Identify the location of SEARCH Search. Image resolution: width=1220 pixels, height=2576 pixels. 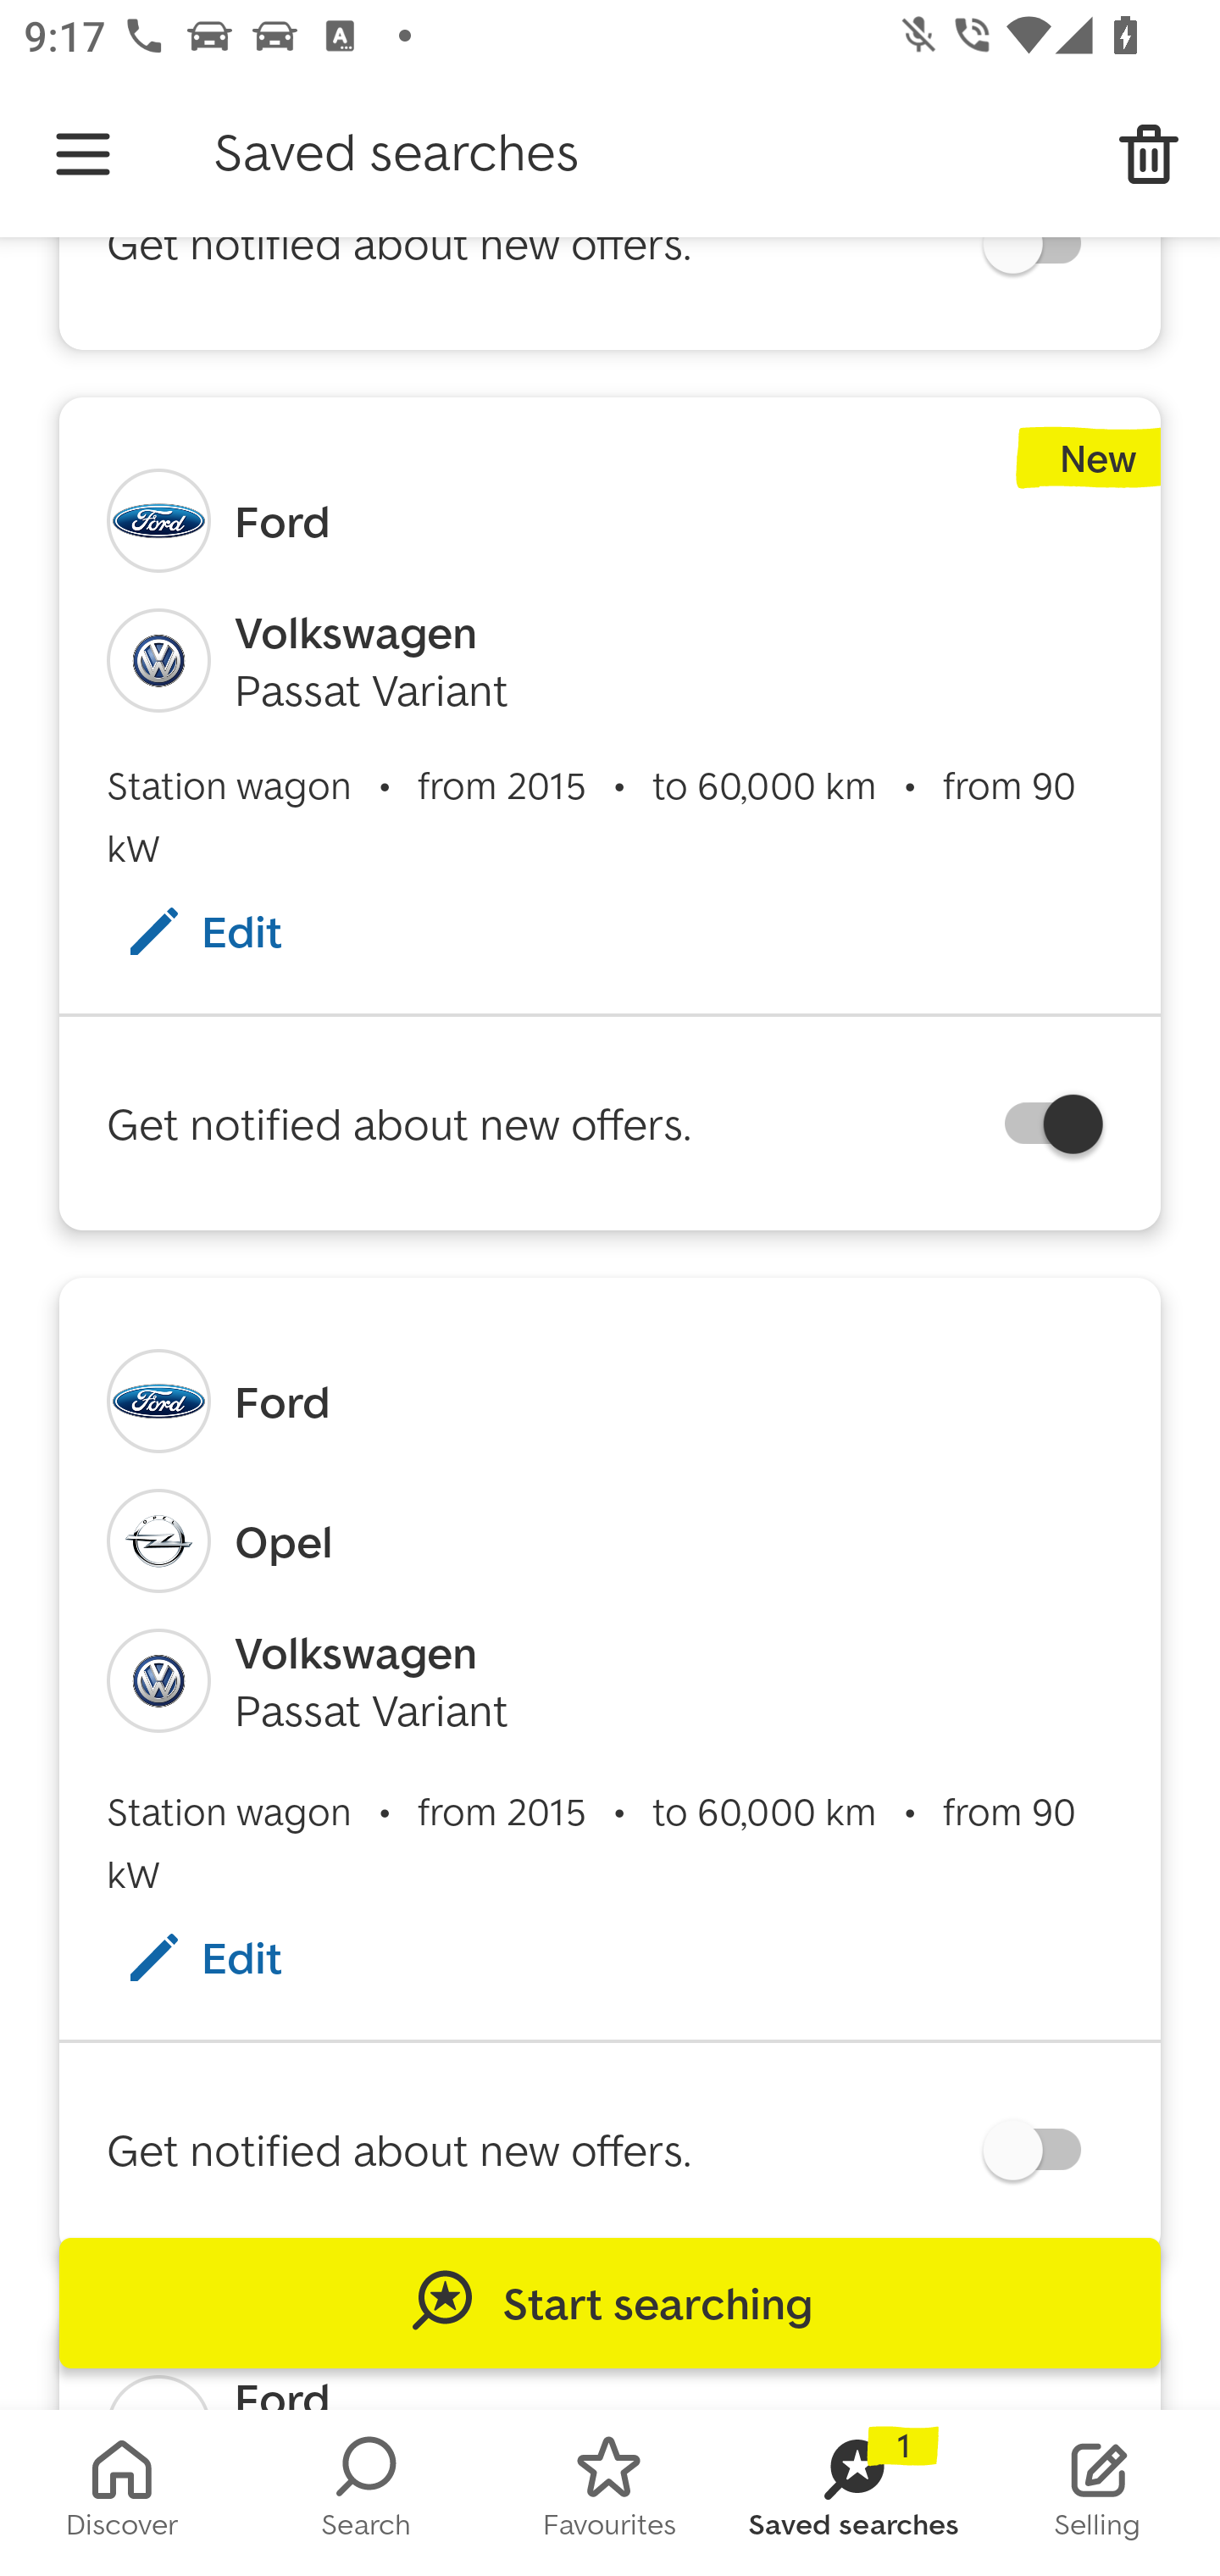
(366, 2493).